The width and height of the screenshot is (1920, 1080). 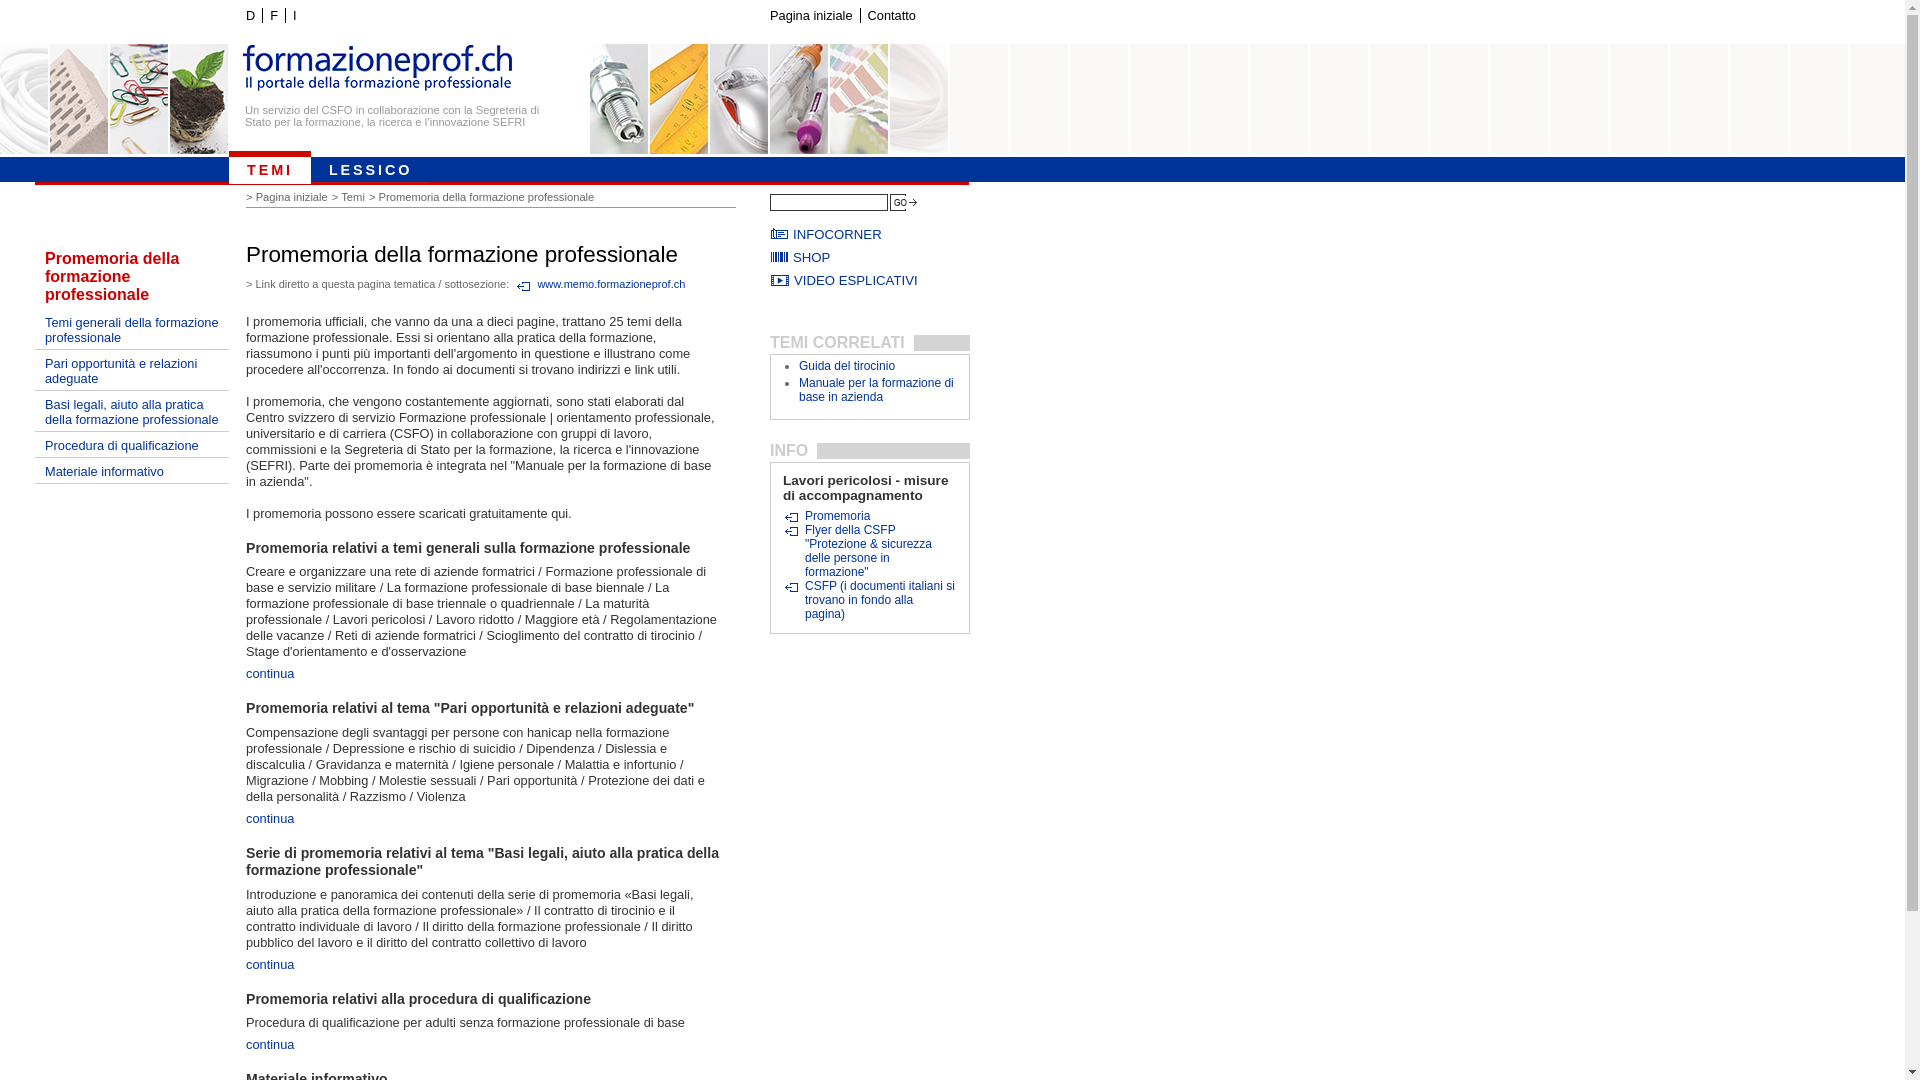 I want to click on continua, so click(x=270, y=674).